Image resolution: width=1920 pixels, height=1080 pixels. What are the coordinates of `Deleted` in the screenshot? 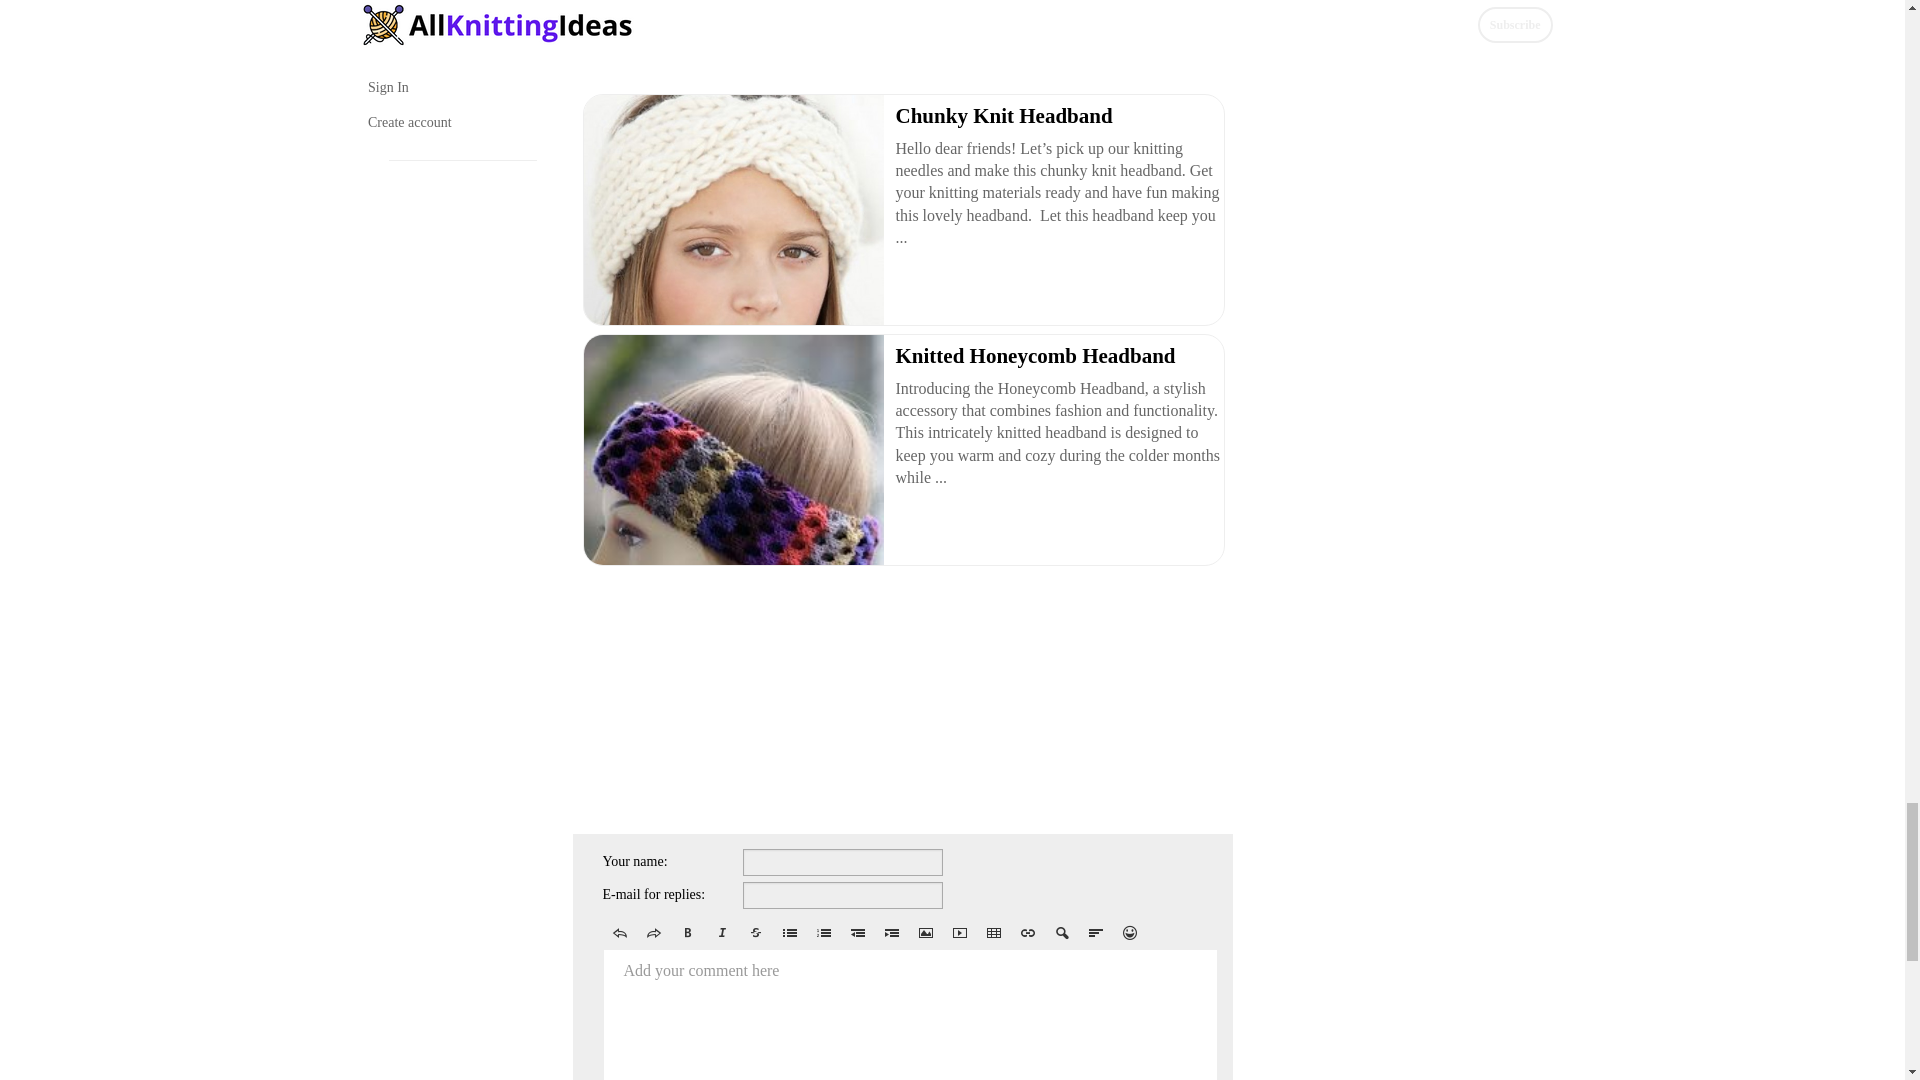 It's located at (754, 932).